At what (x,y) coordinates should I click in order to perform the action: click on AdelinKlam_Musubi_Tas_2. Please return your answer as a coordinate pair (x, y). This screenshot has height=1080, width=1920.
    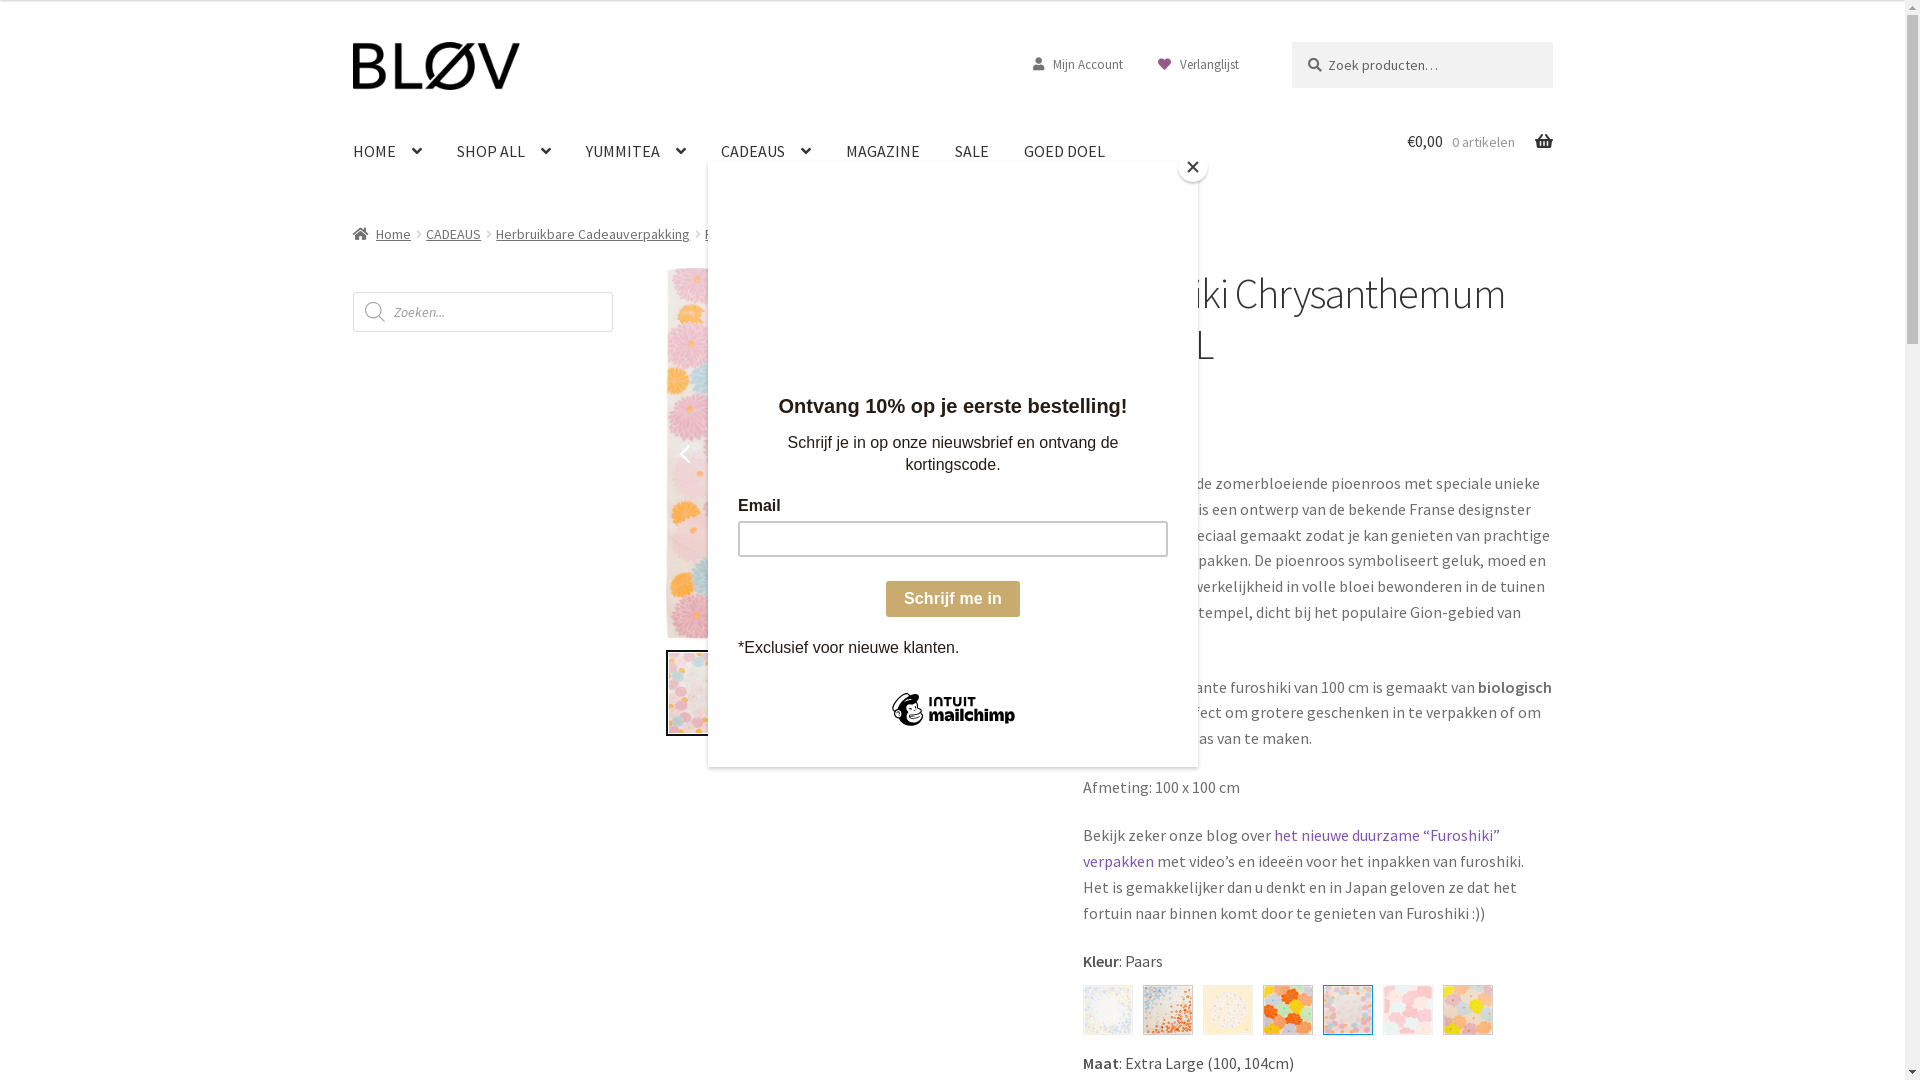
    Looking at the image, I should click on (901, 693).